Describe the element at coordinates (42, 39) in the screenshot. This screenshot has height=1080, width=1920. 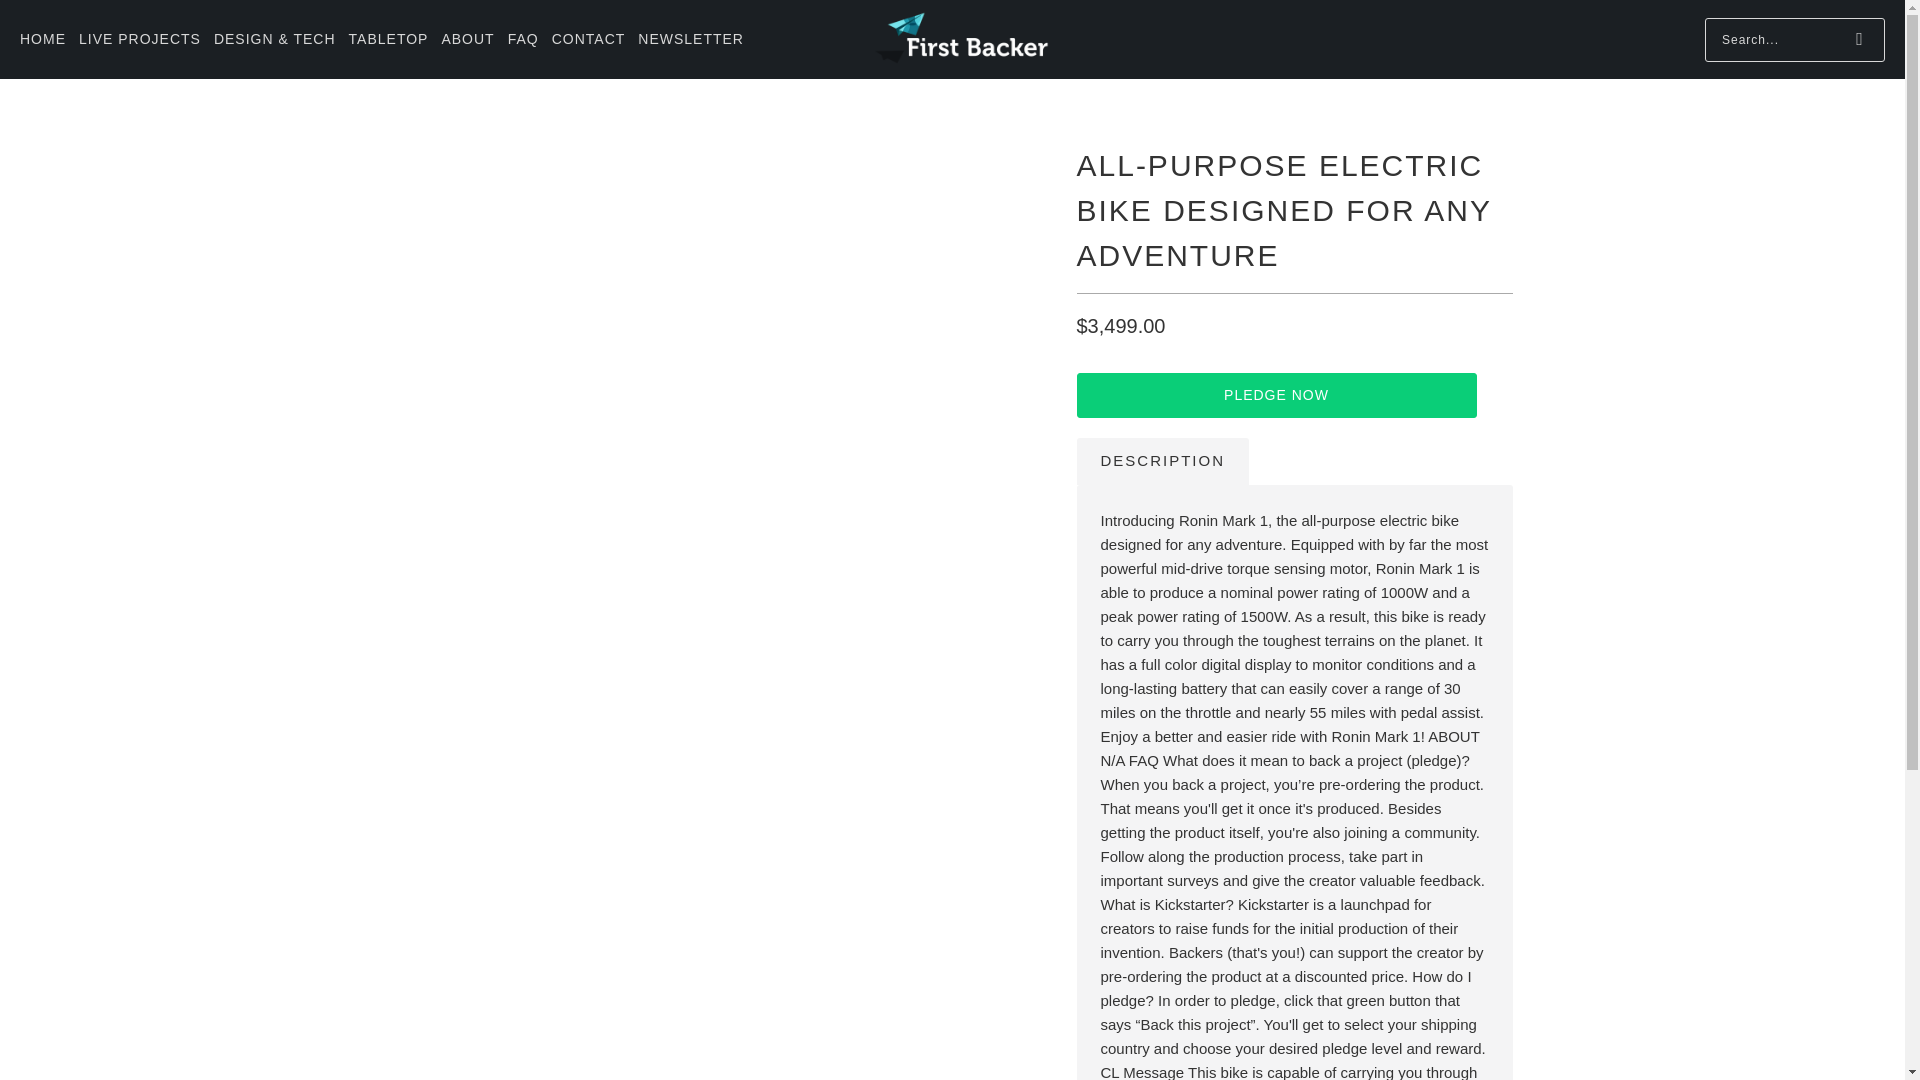
I see `HOME` at that location.